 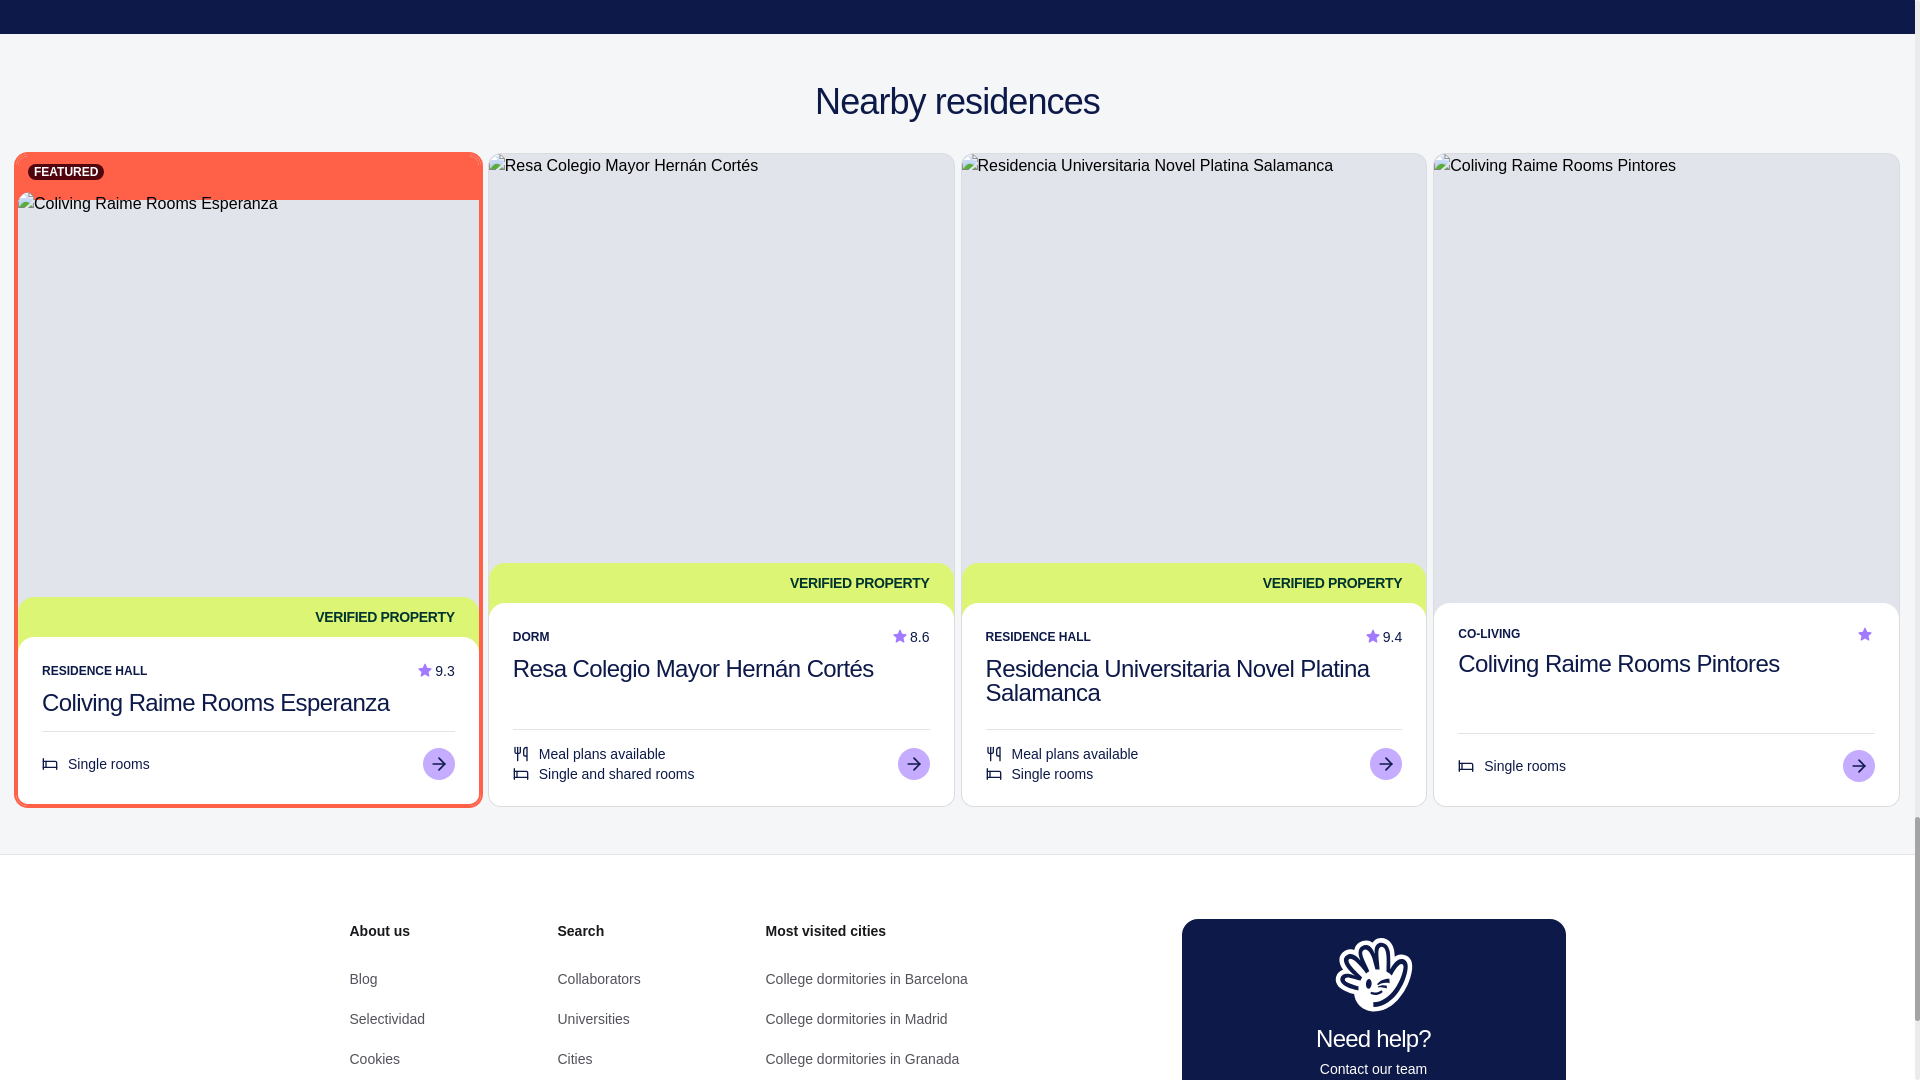 What do you see at coordinates (1618, 664) in the screenshot?
I see `Coliving Raime Rooms Pintores` at bounding box center [1618, 664].